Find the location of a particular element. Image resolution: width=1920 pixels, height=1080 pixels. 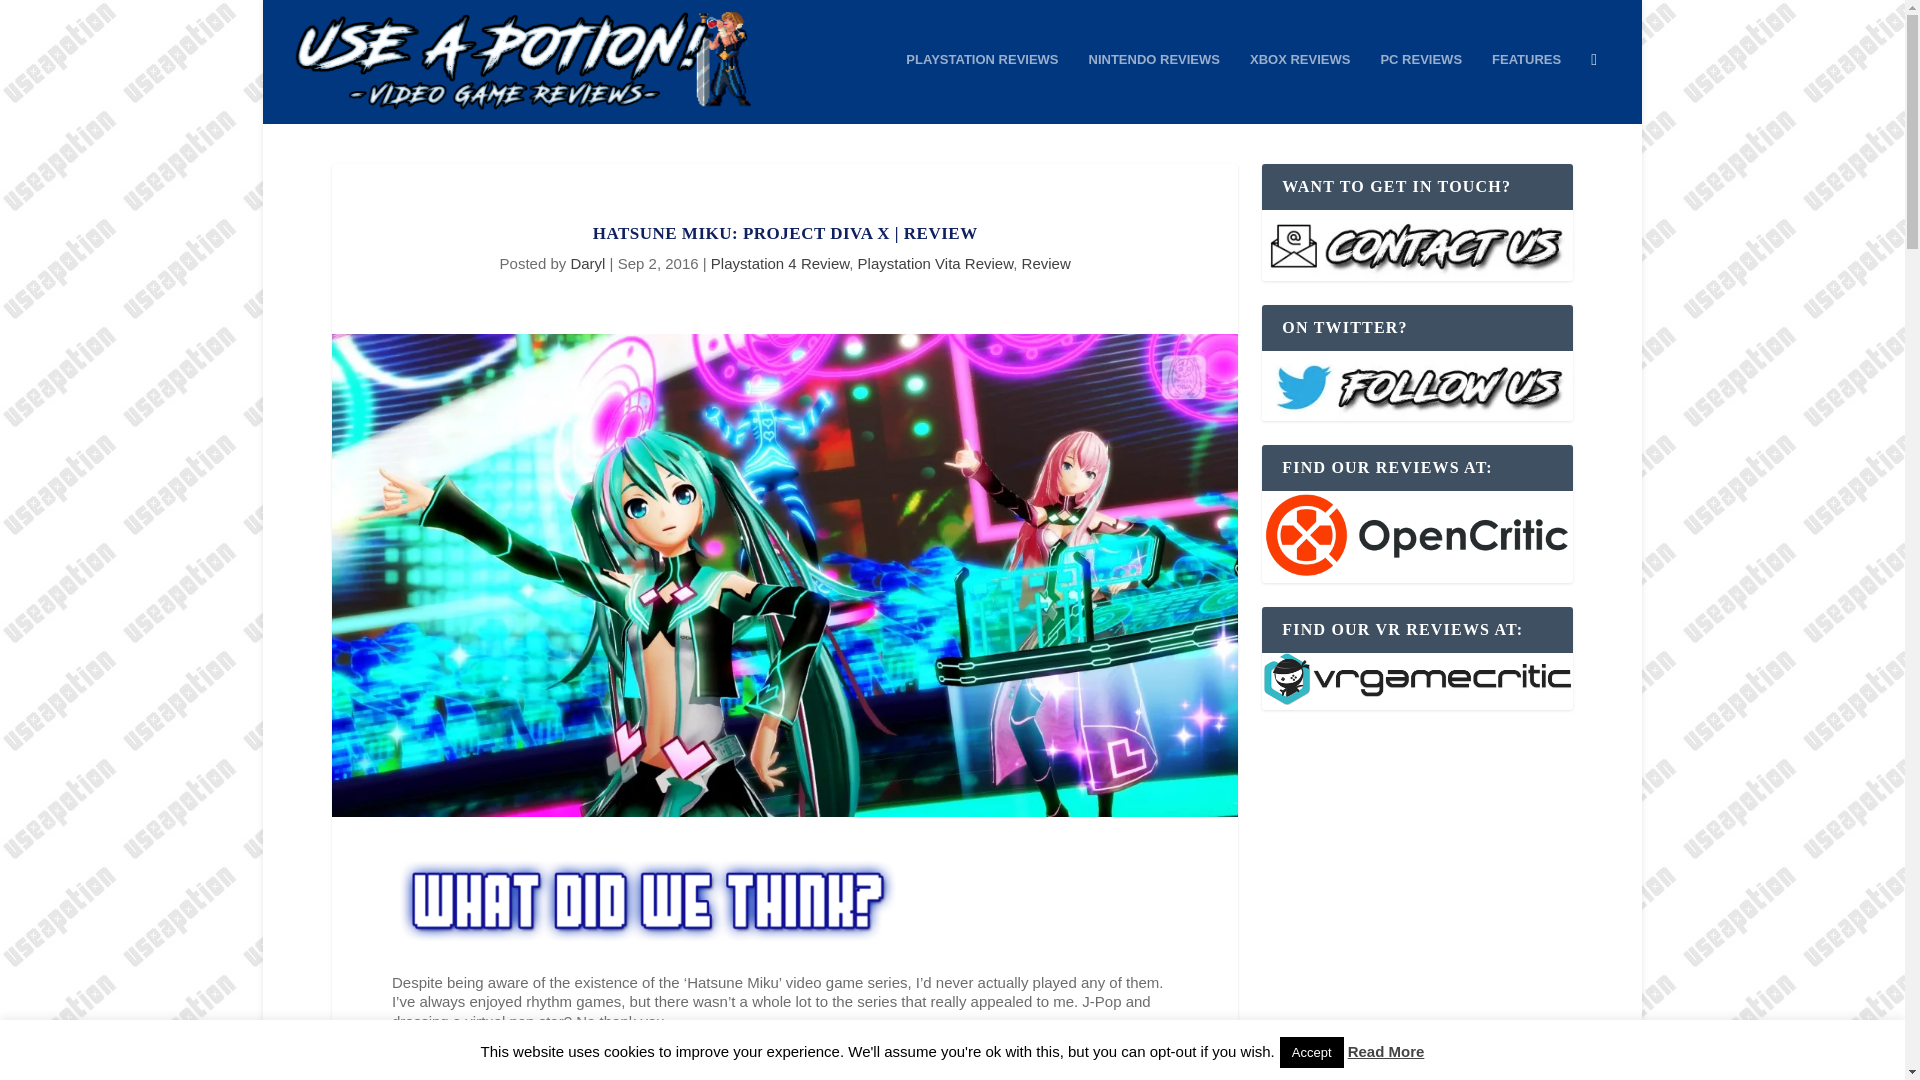

XBOX REVIEWS is located at coordinates (1299, 88).